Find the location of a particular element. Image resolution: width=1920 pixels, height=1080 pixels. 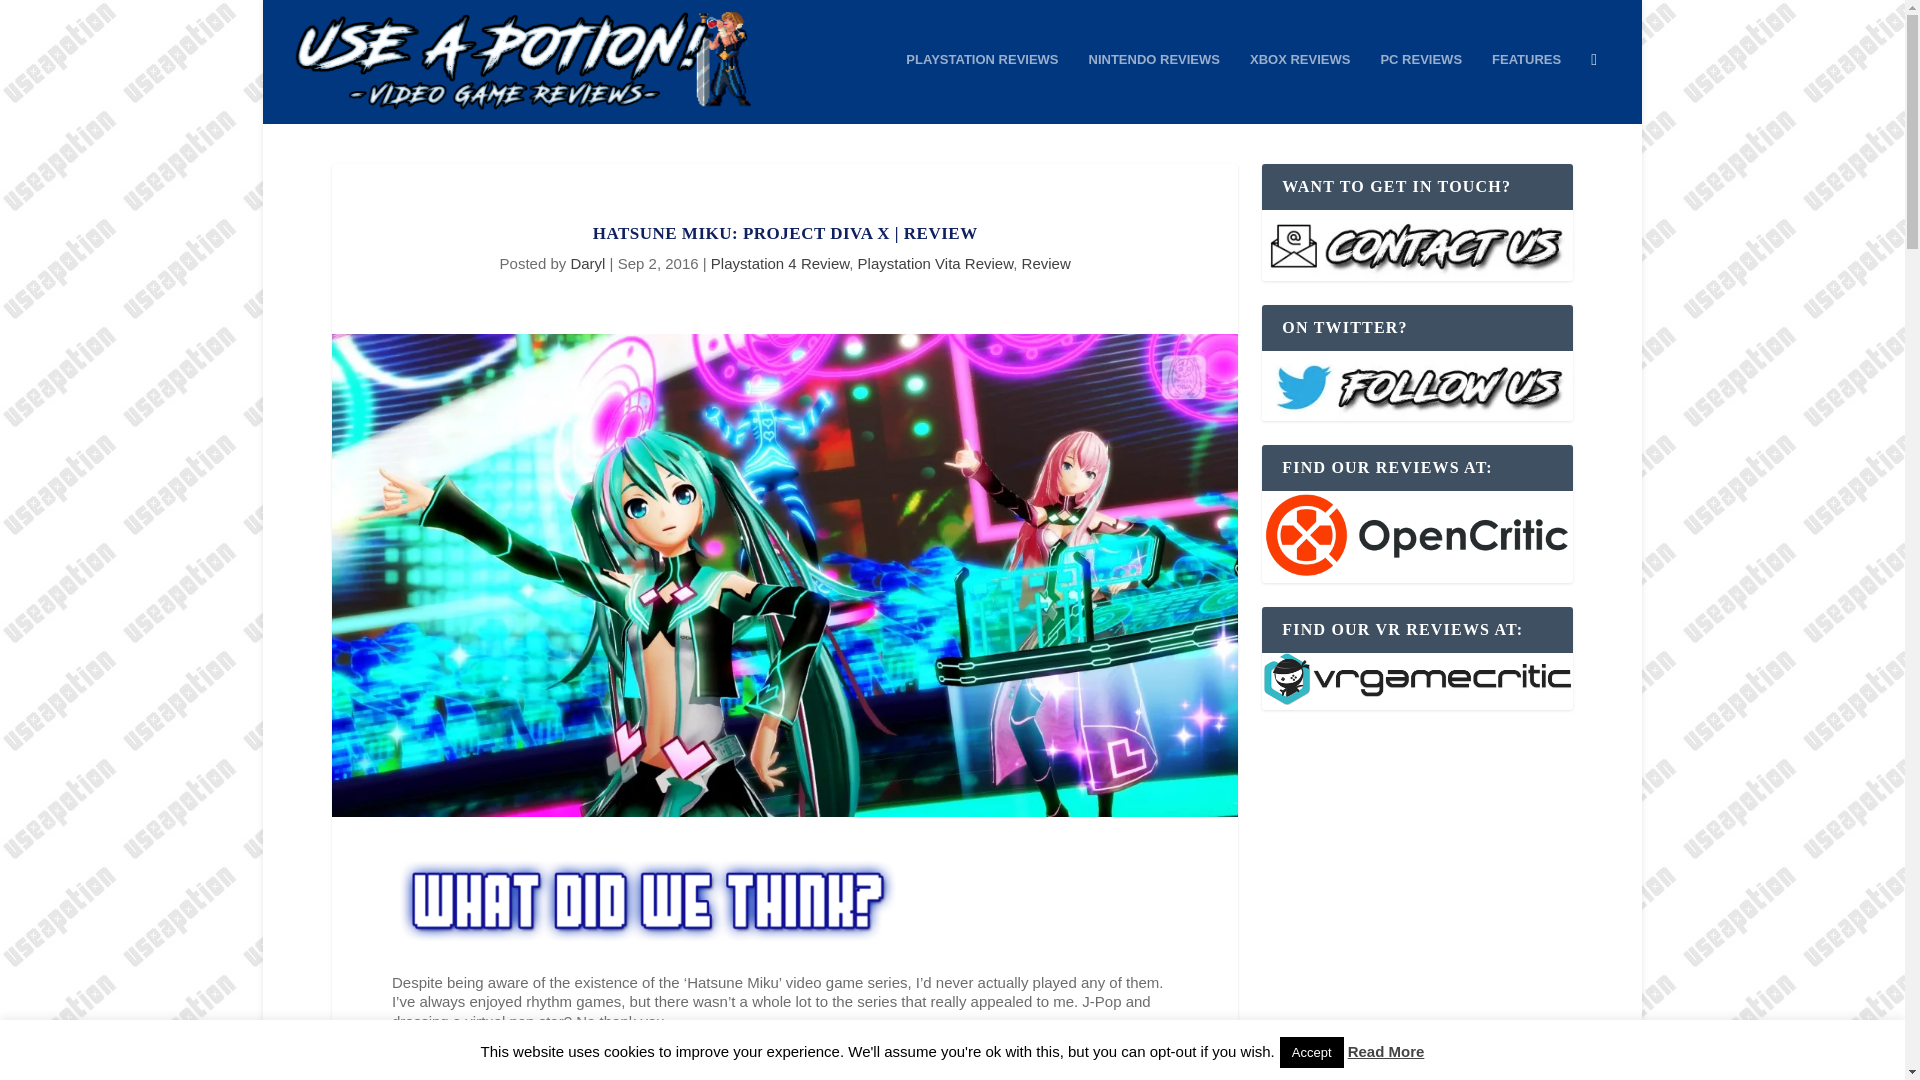

XBOX REVIEWS is located at coordinates (1299, 88).